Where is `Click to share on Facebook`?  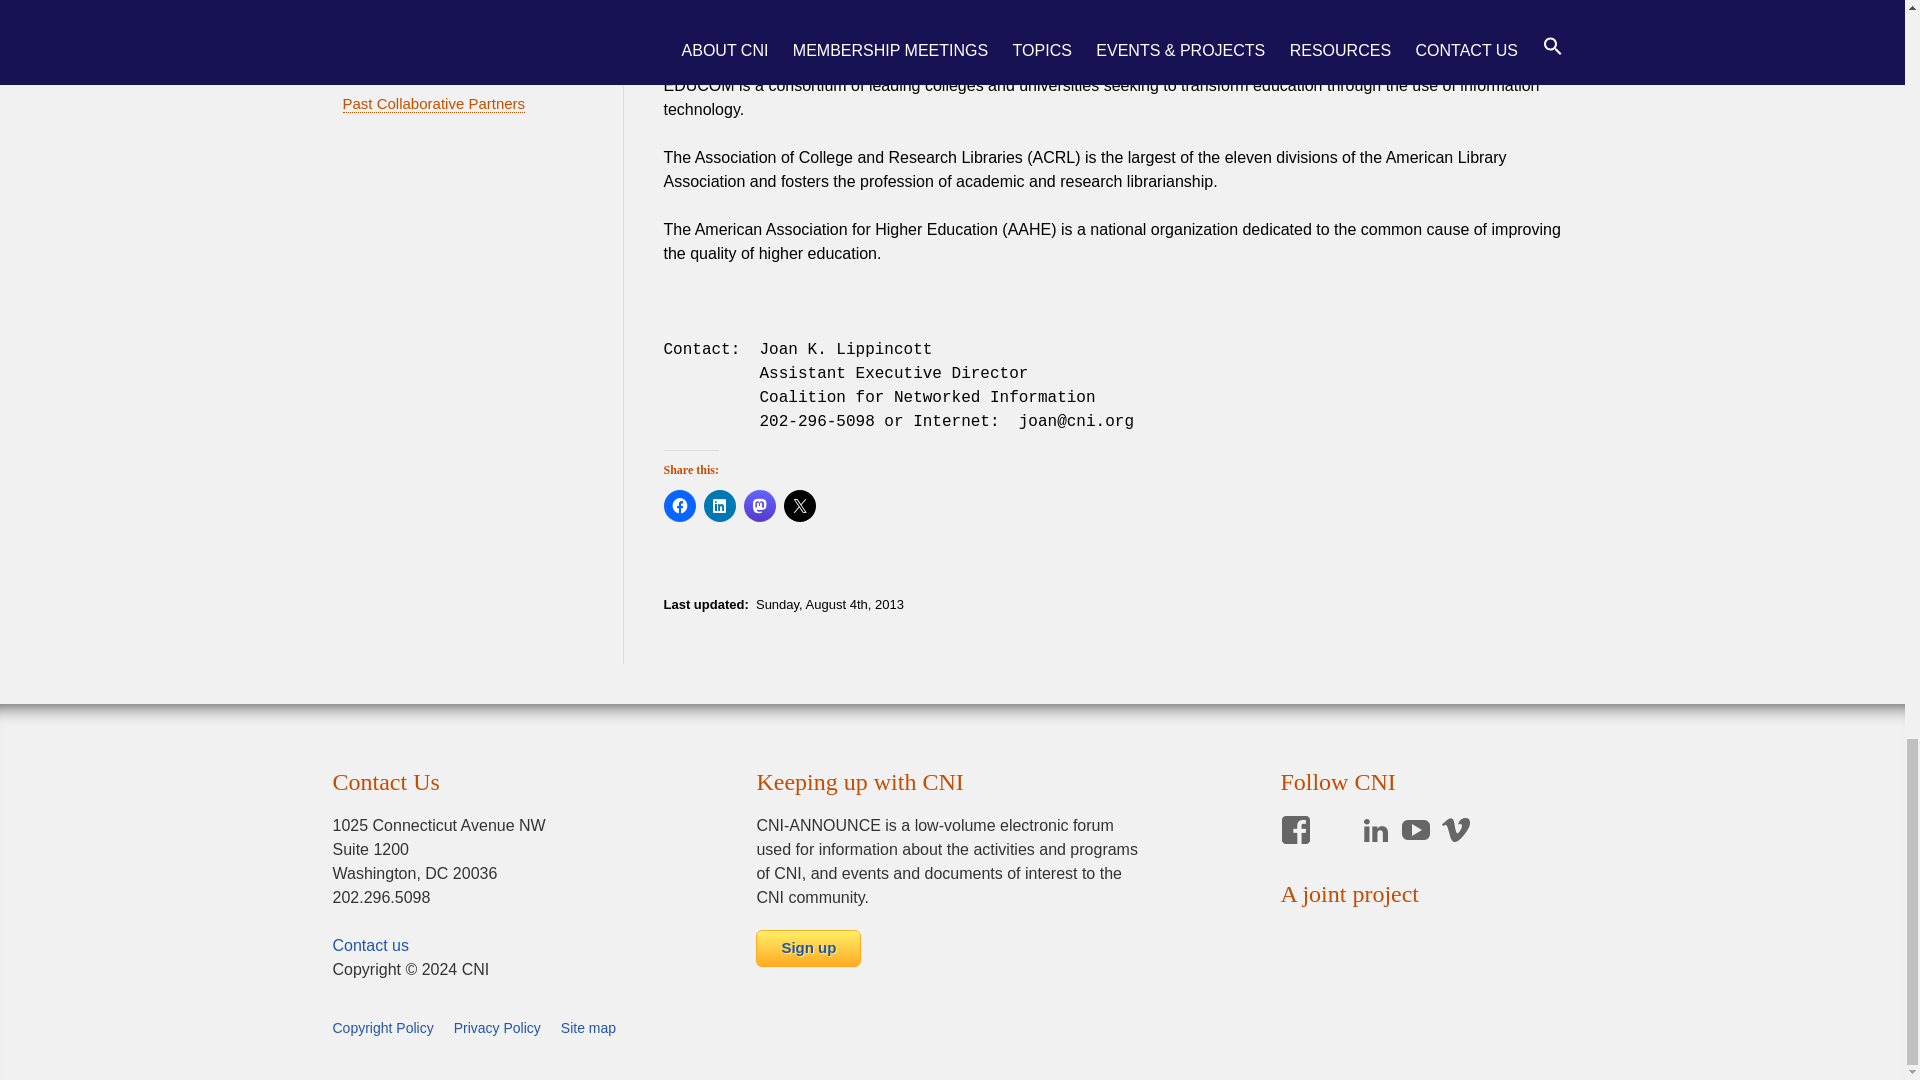 Click to share on Facebook is located at coordinates (680, 506).